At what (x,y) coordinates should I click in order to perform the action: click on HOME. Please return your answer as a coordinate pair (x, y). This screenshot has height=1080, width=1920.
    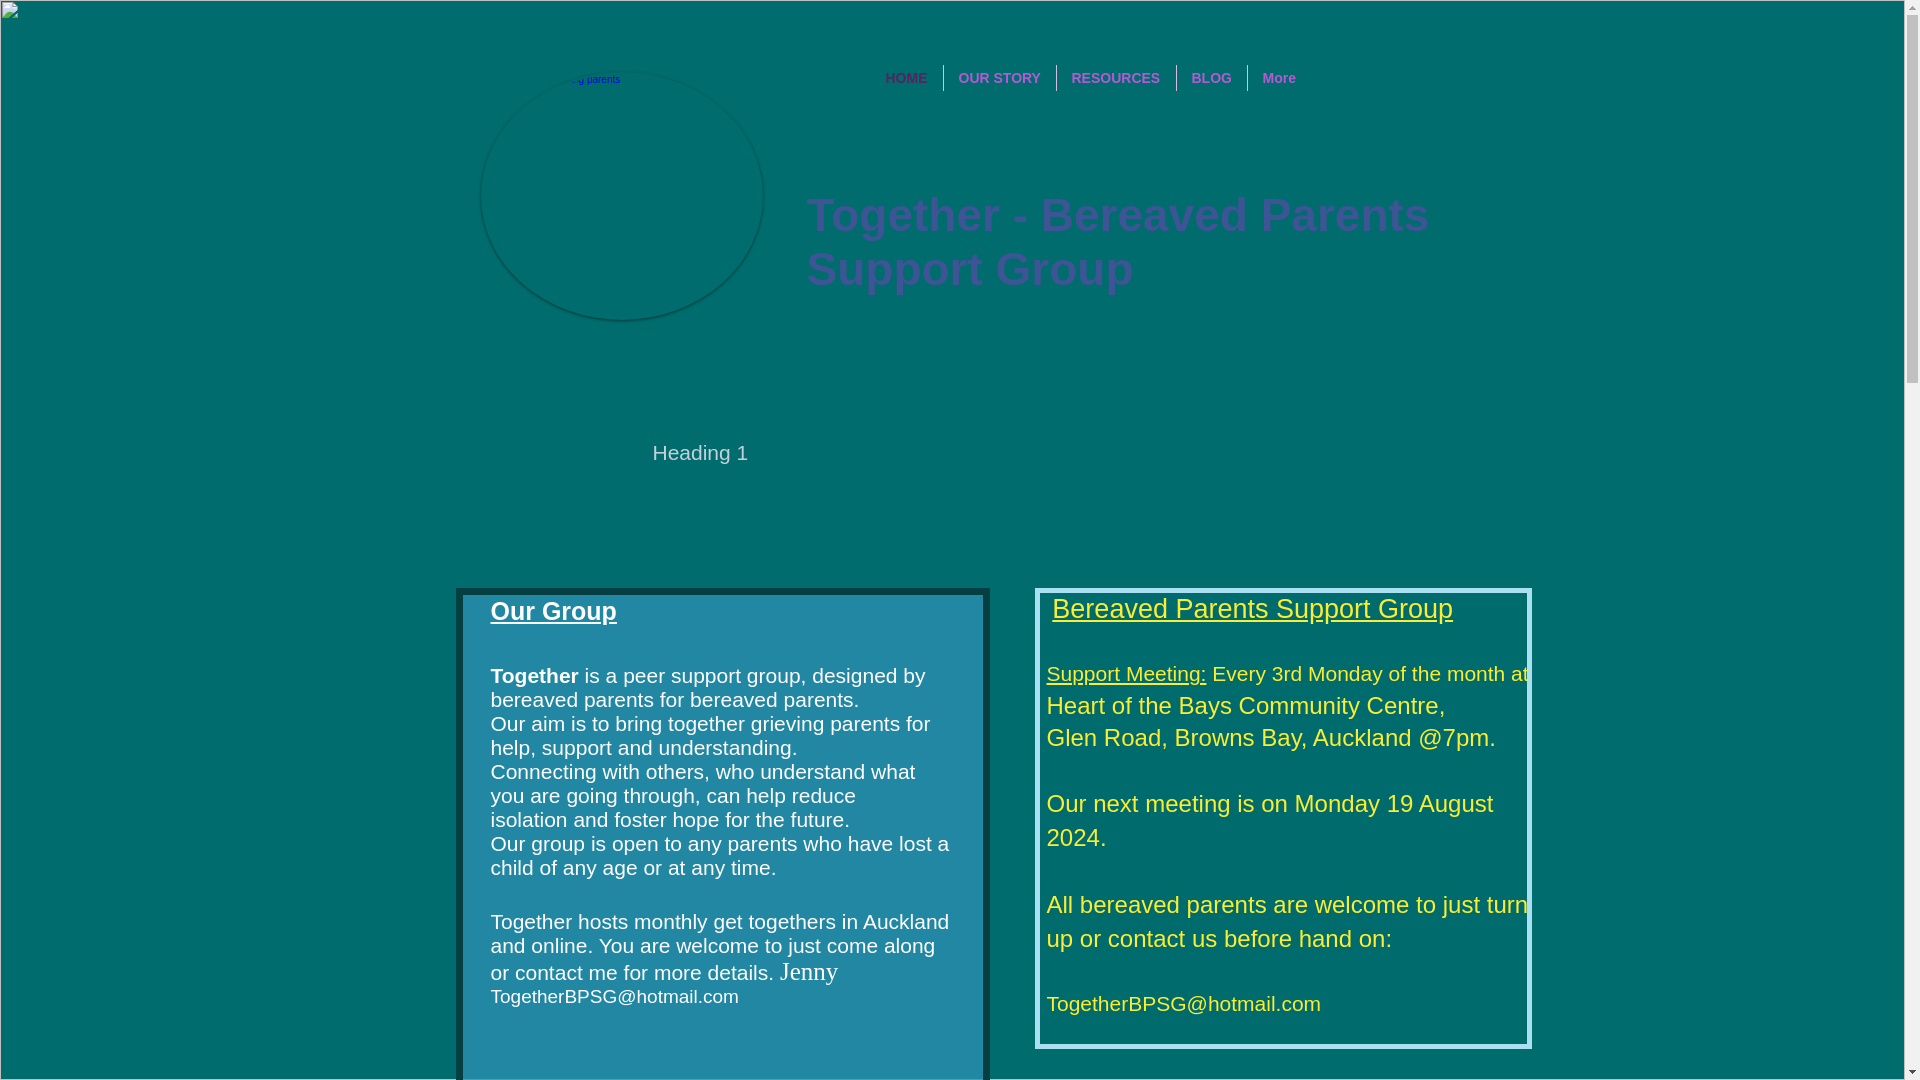
    Looking at the image, I should click on (906, 77).